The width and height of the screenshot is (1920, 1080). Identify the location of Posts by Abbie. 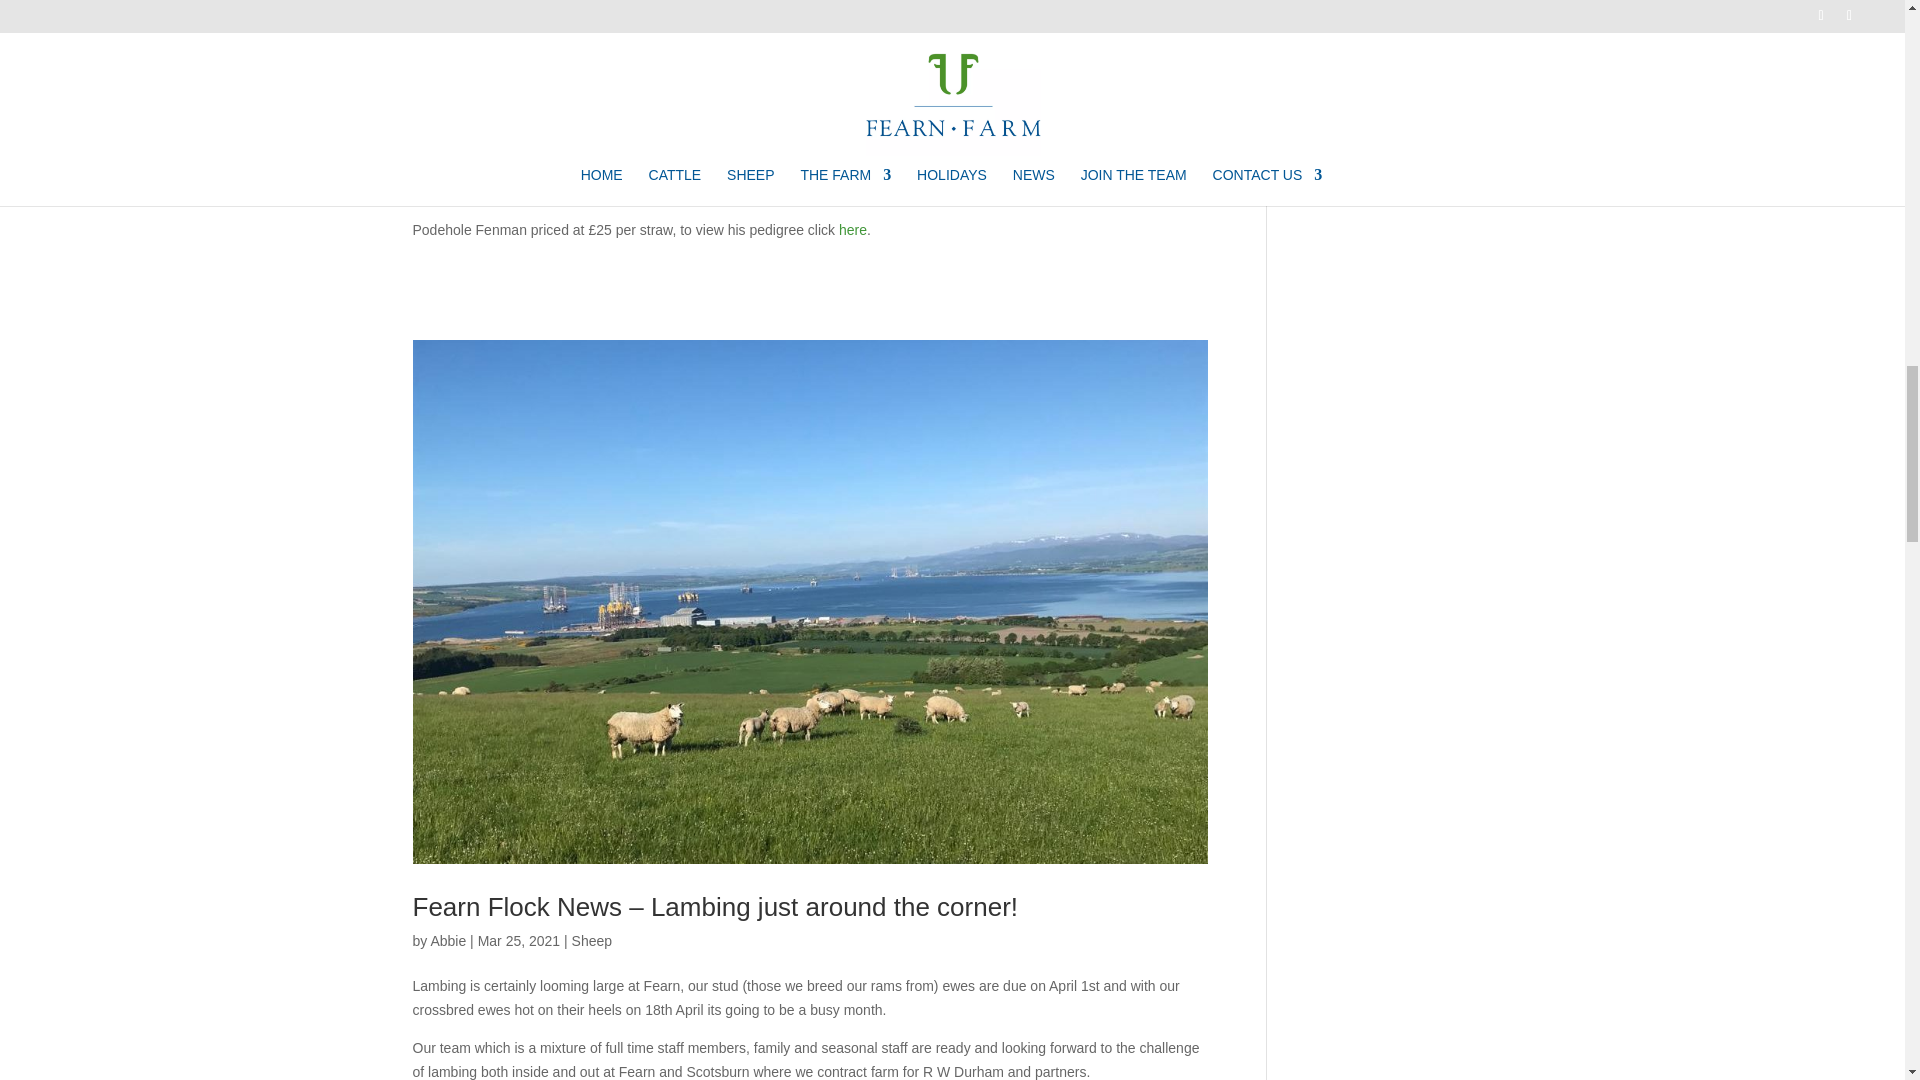
(448, 941).